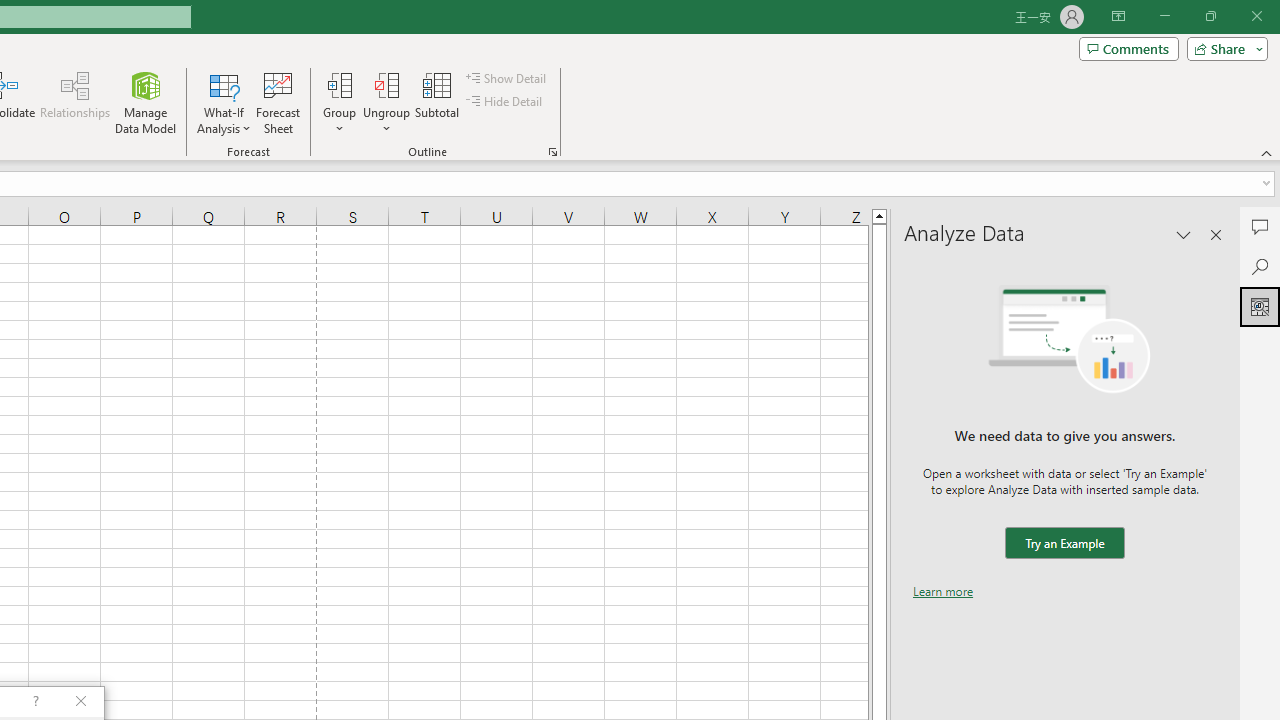 This screenshot has height=720, width=1280. I want to click on Restore Down, so click(1210, 16).